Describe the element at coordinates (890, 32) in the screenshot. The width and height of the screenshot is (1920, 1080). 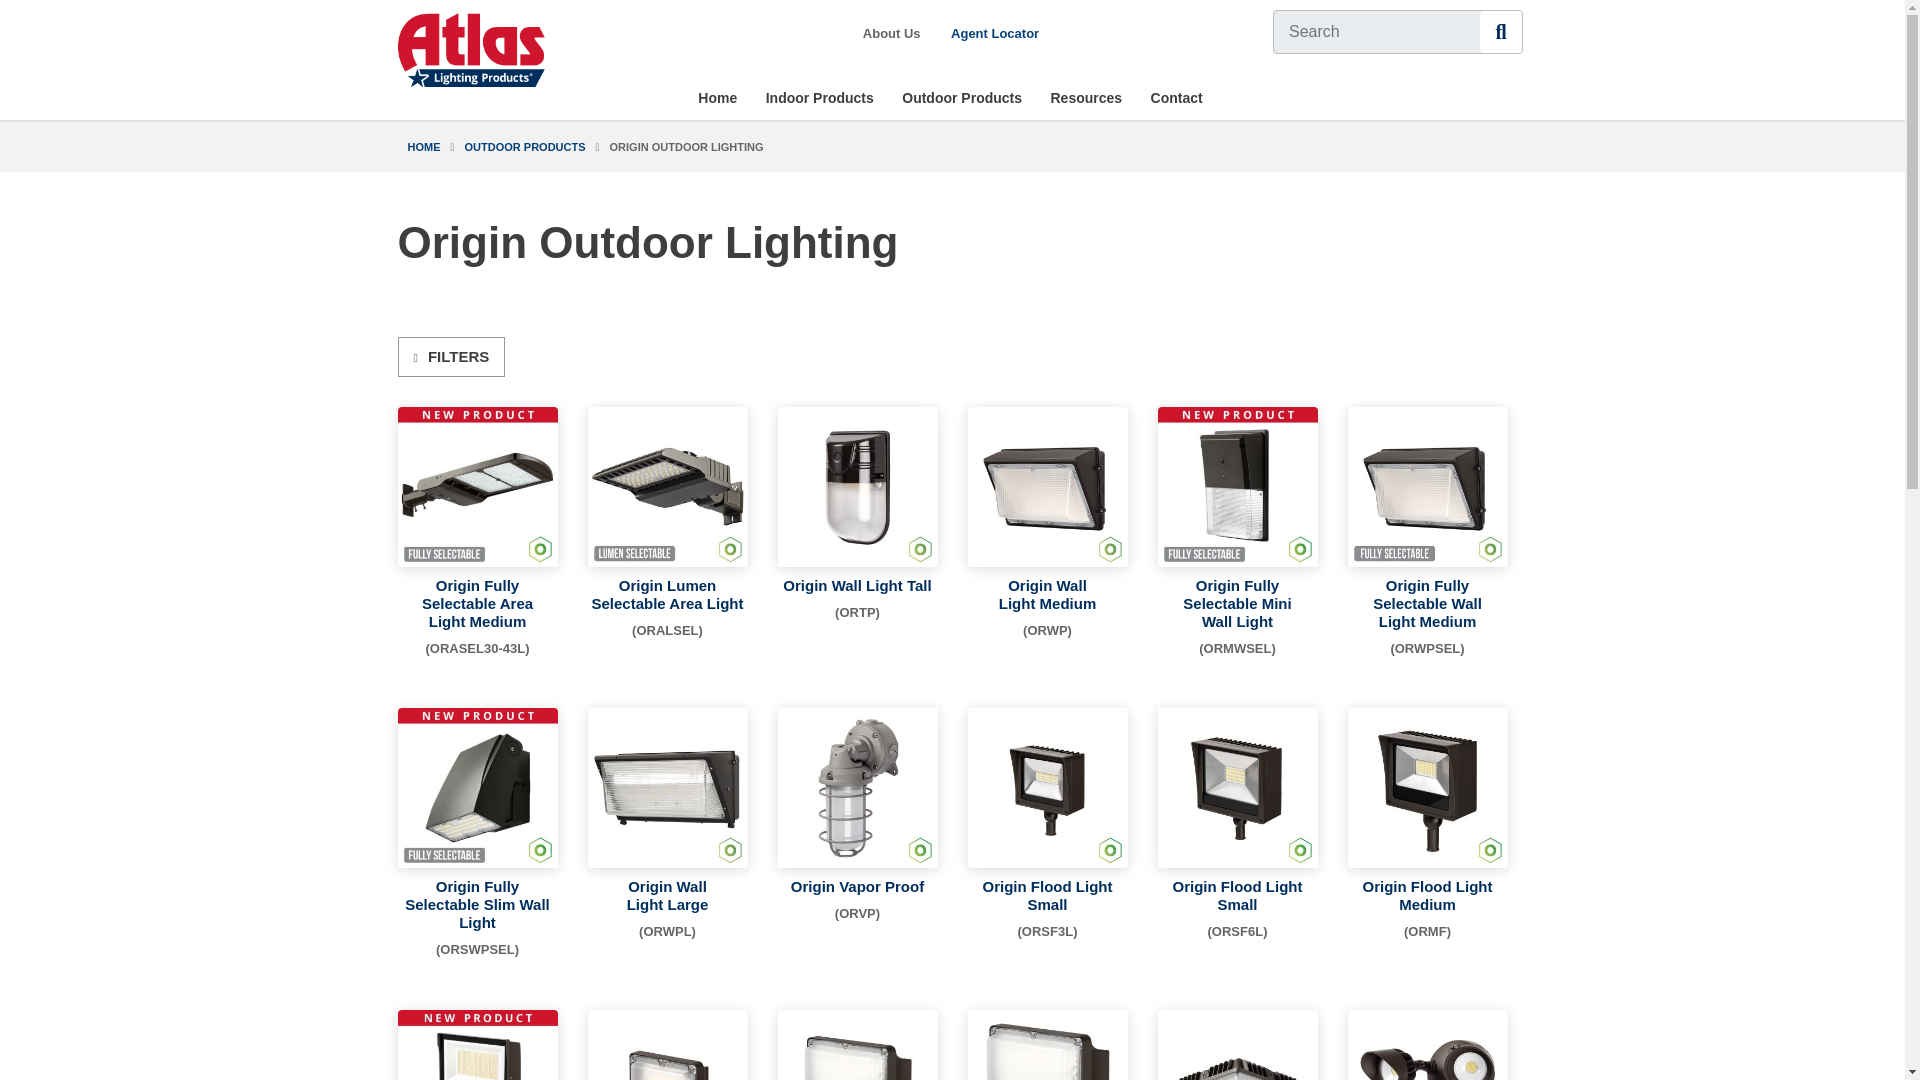
I see `About Us` at that location.